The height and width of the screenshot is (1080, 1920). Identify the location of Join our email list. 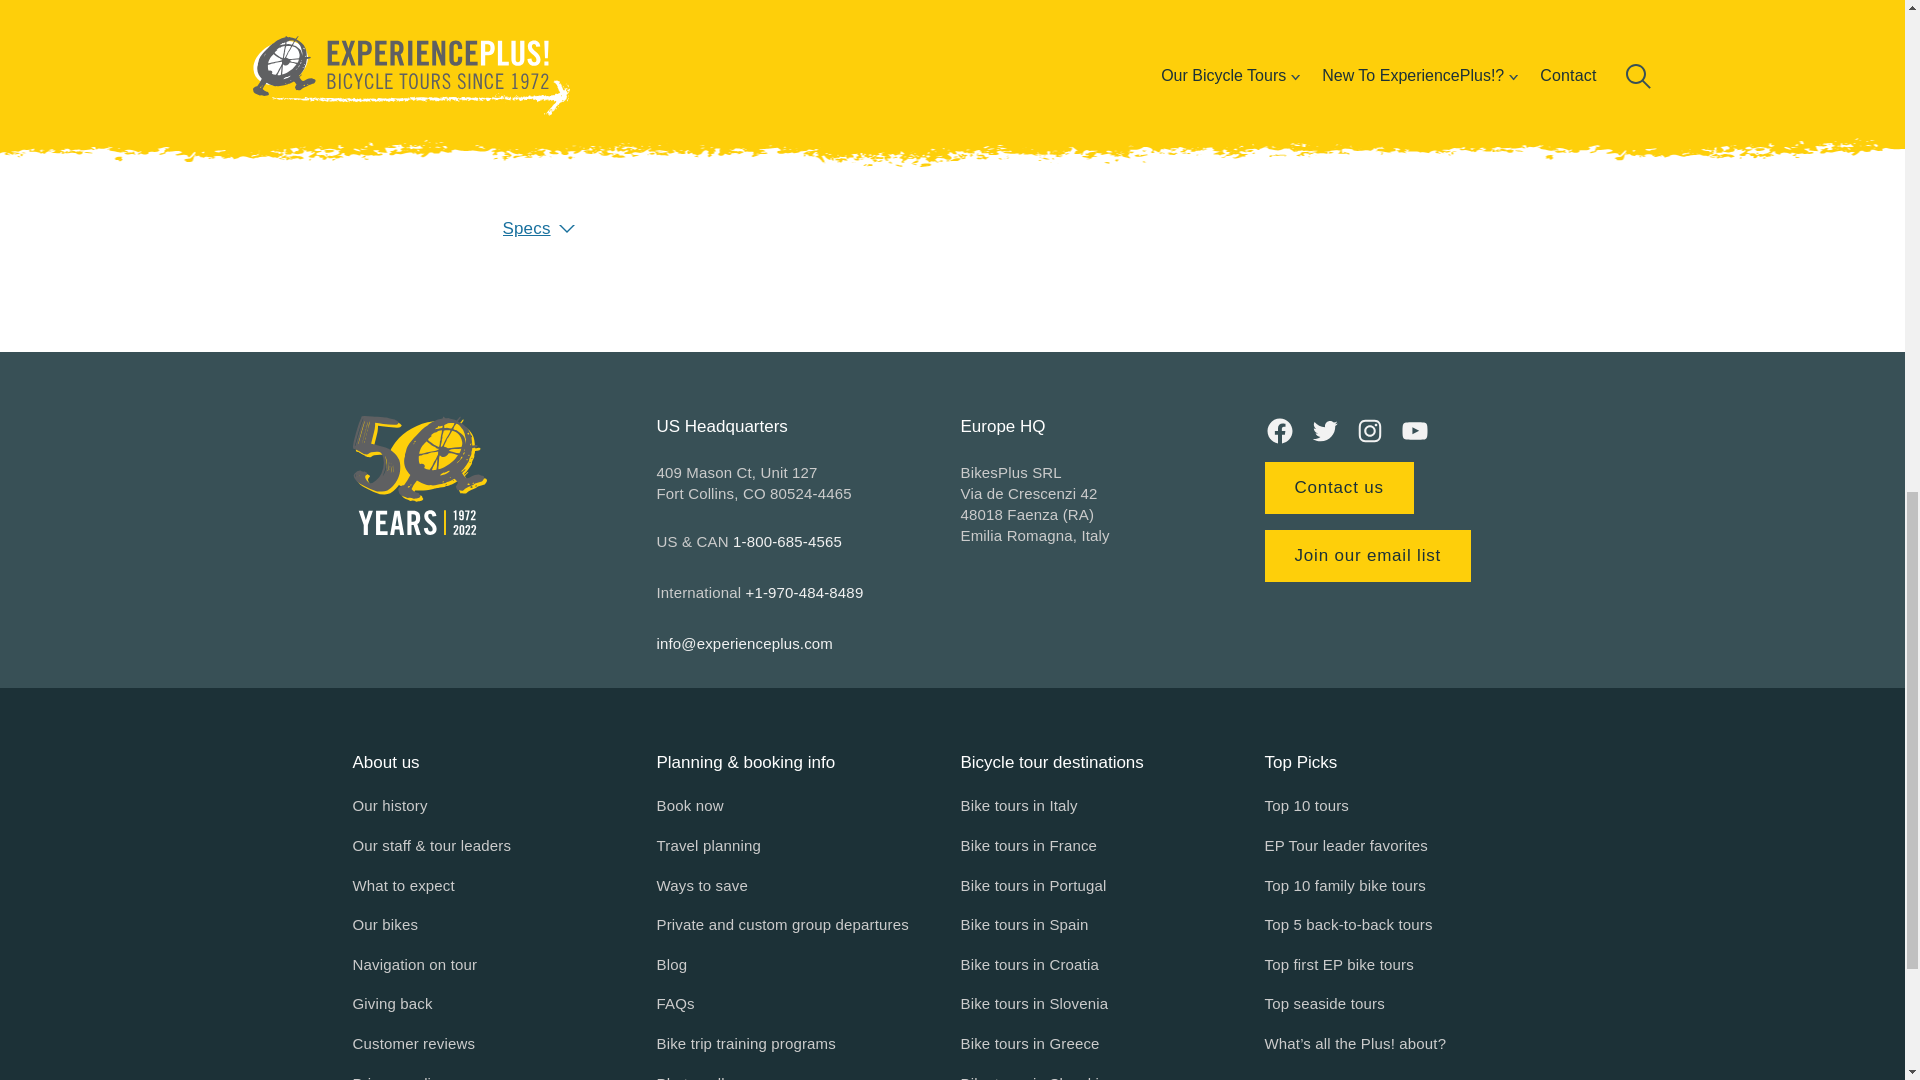
(1366, 556).